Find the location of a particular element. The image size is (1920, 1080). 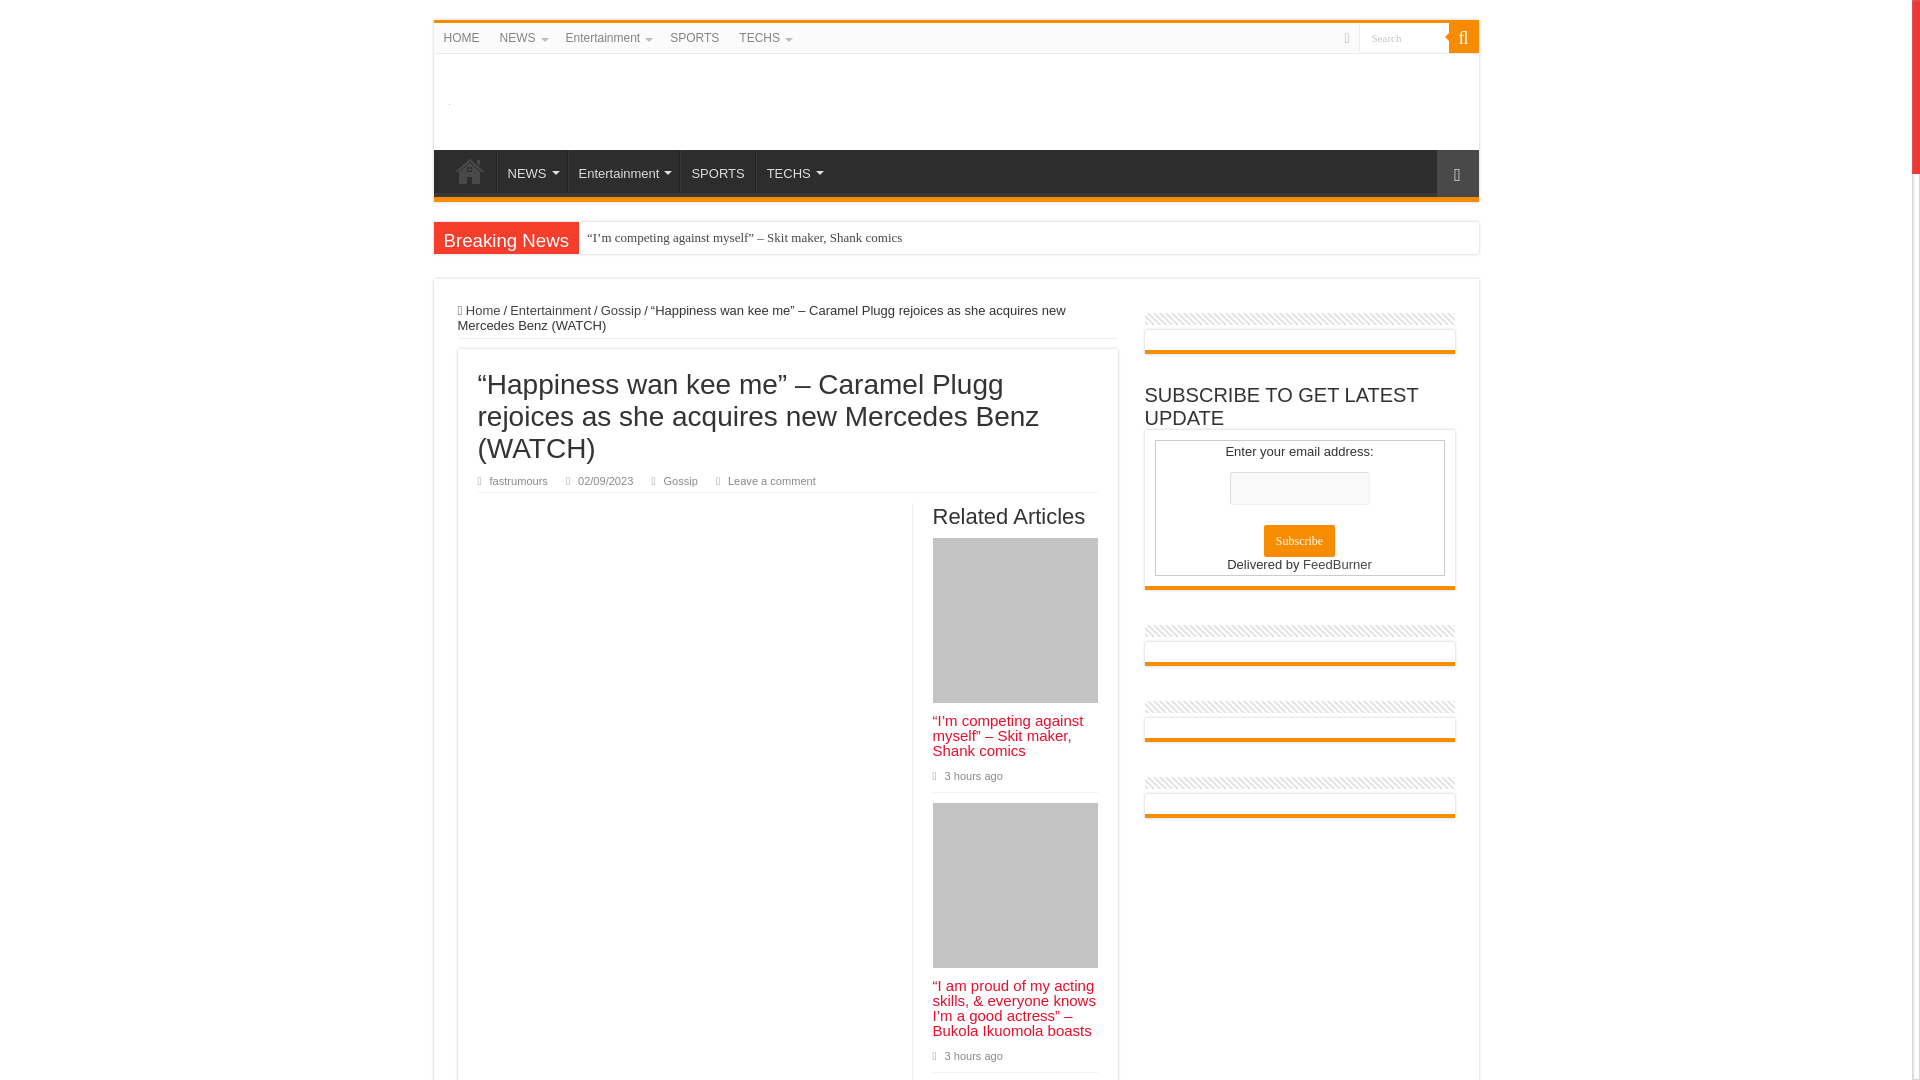

Search is located at coordinates (1402, 36).